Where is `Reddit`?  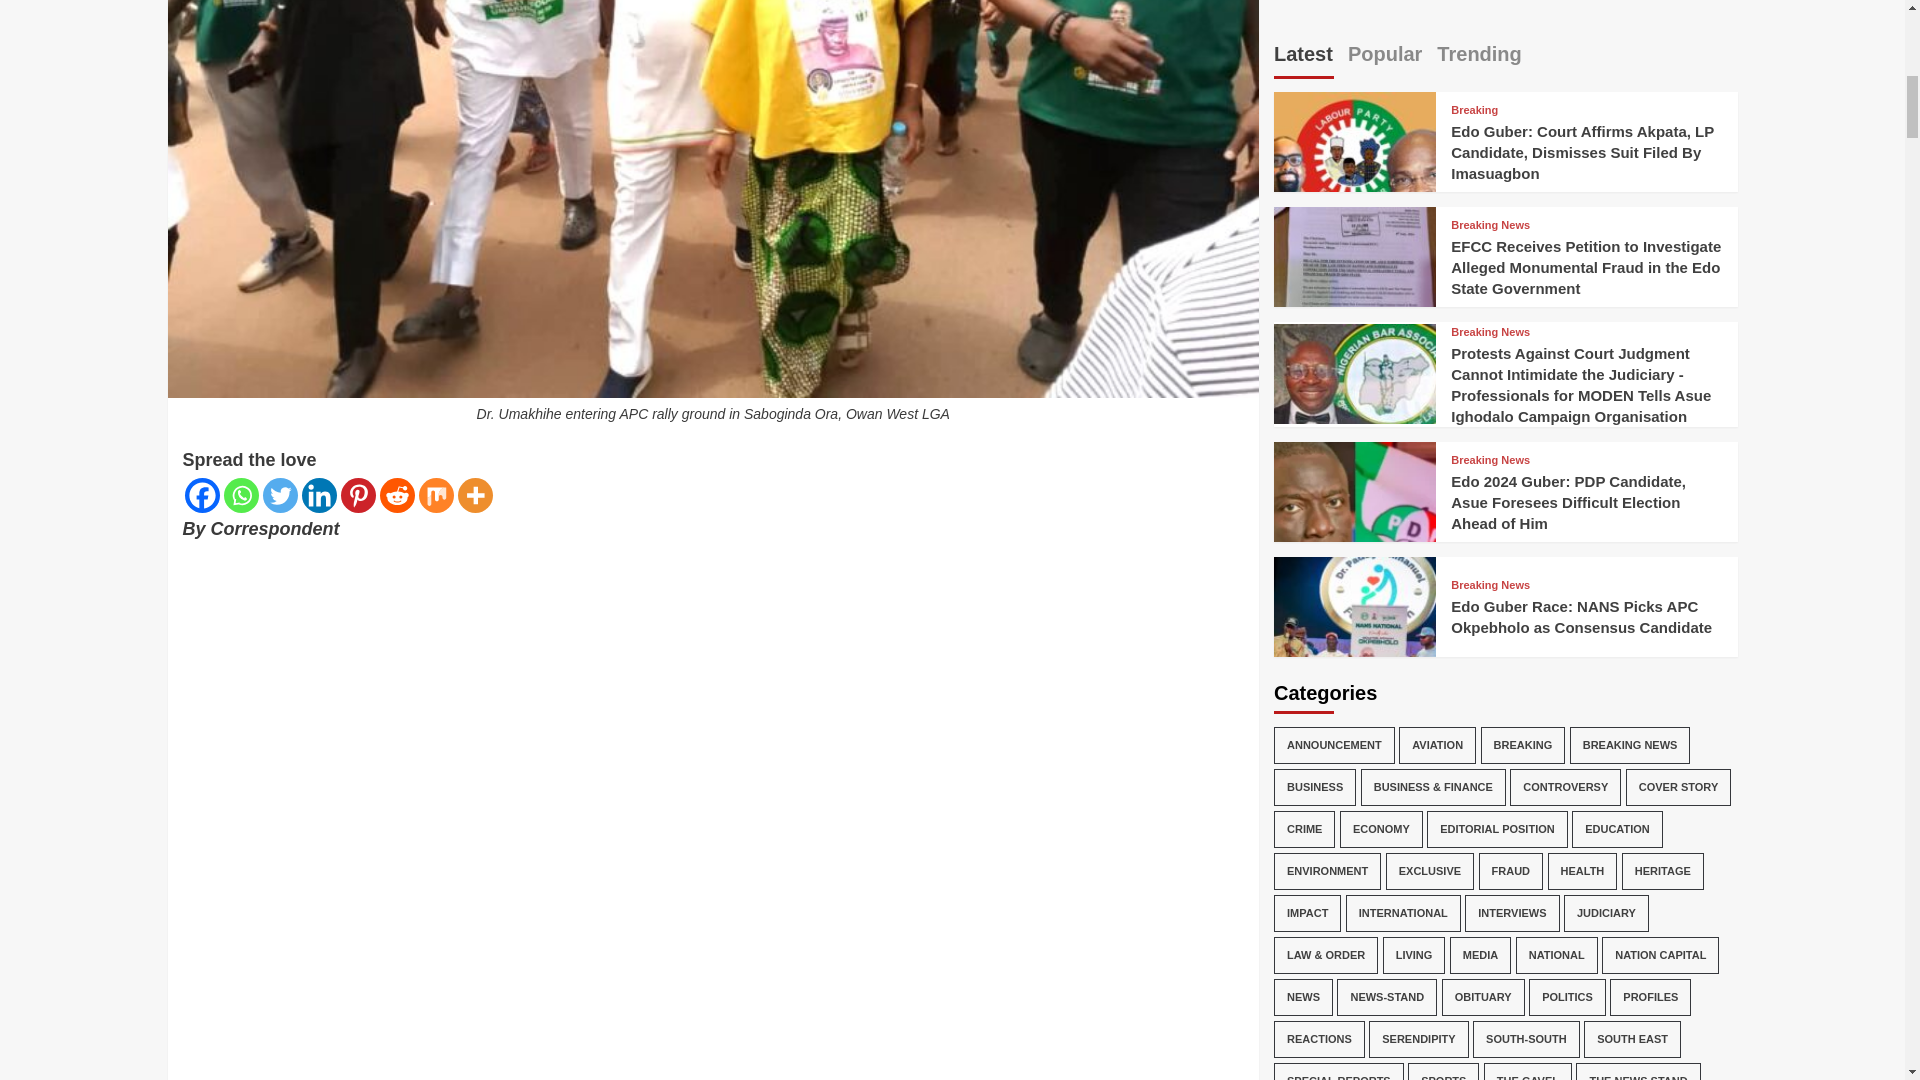
Reddit is located at coordinates (397, 496).